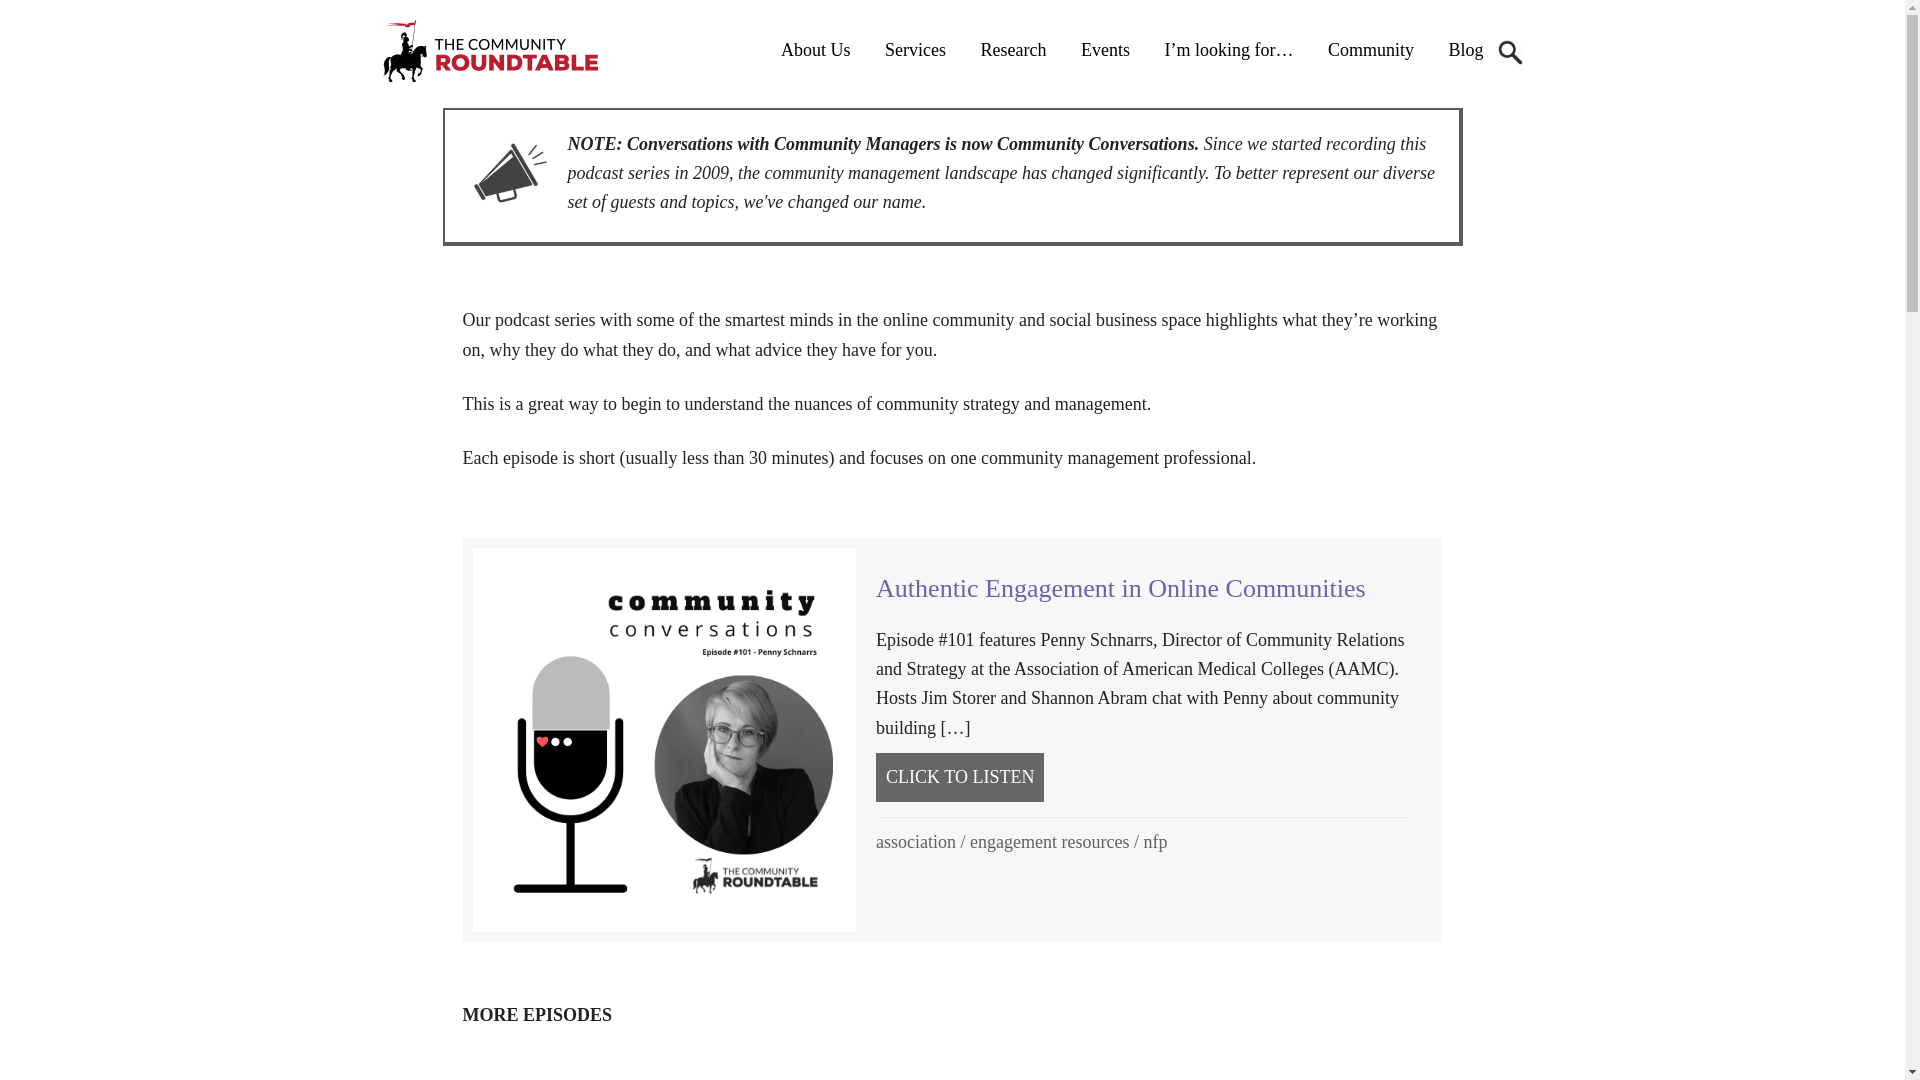 Image resolution: width=1920 pixels, height=1080 pixels. I want to click on The Community Roundtable, so click(506, 51).